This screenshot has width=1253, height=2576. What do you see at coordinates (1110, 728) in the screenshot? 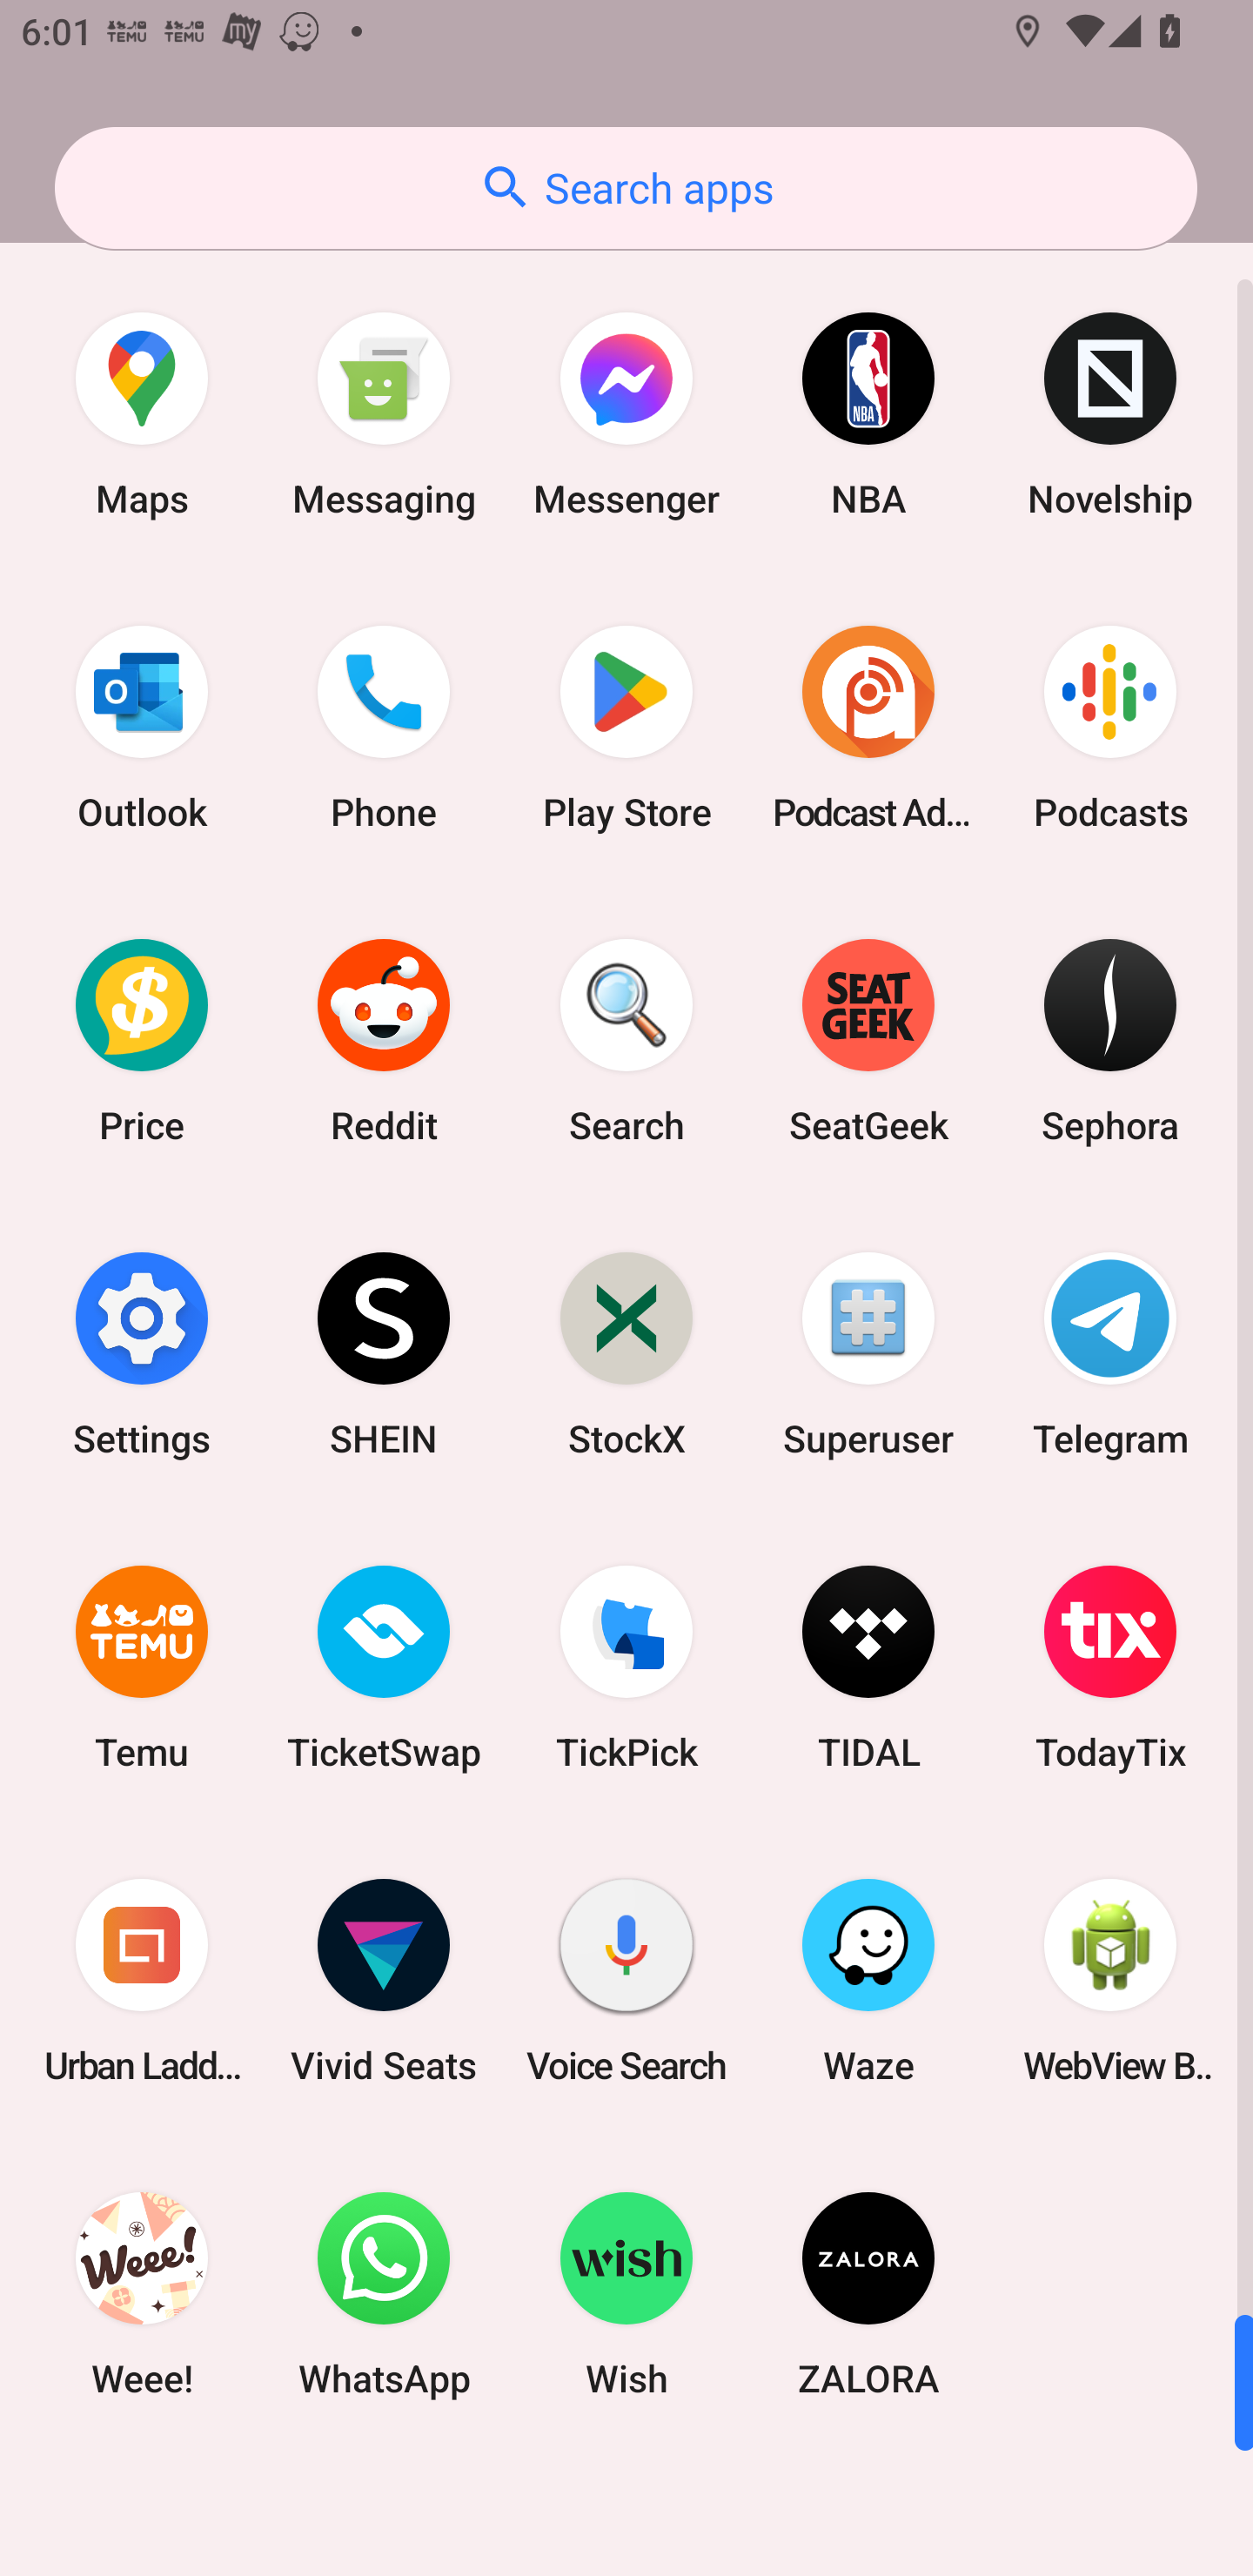
I see `Podcasts` at bounding box center [1110, 728].